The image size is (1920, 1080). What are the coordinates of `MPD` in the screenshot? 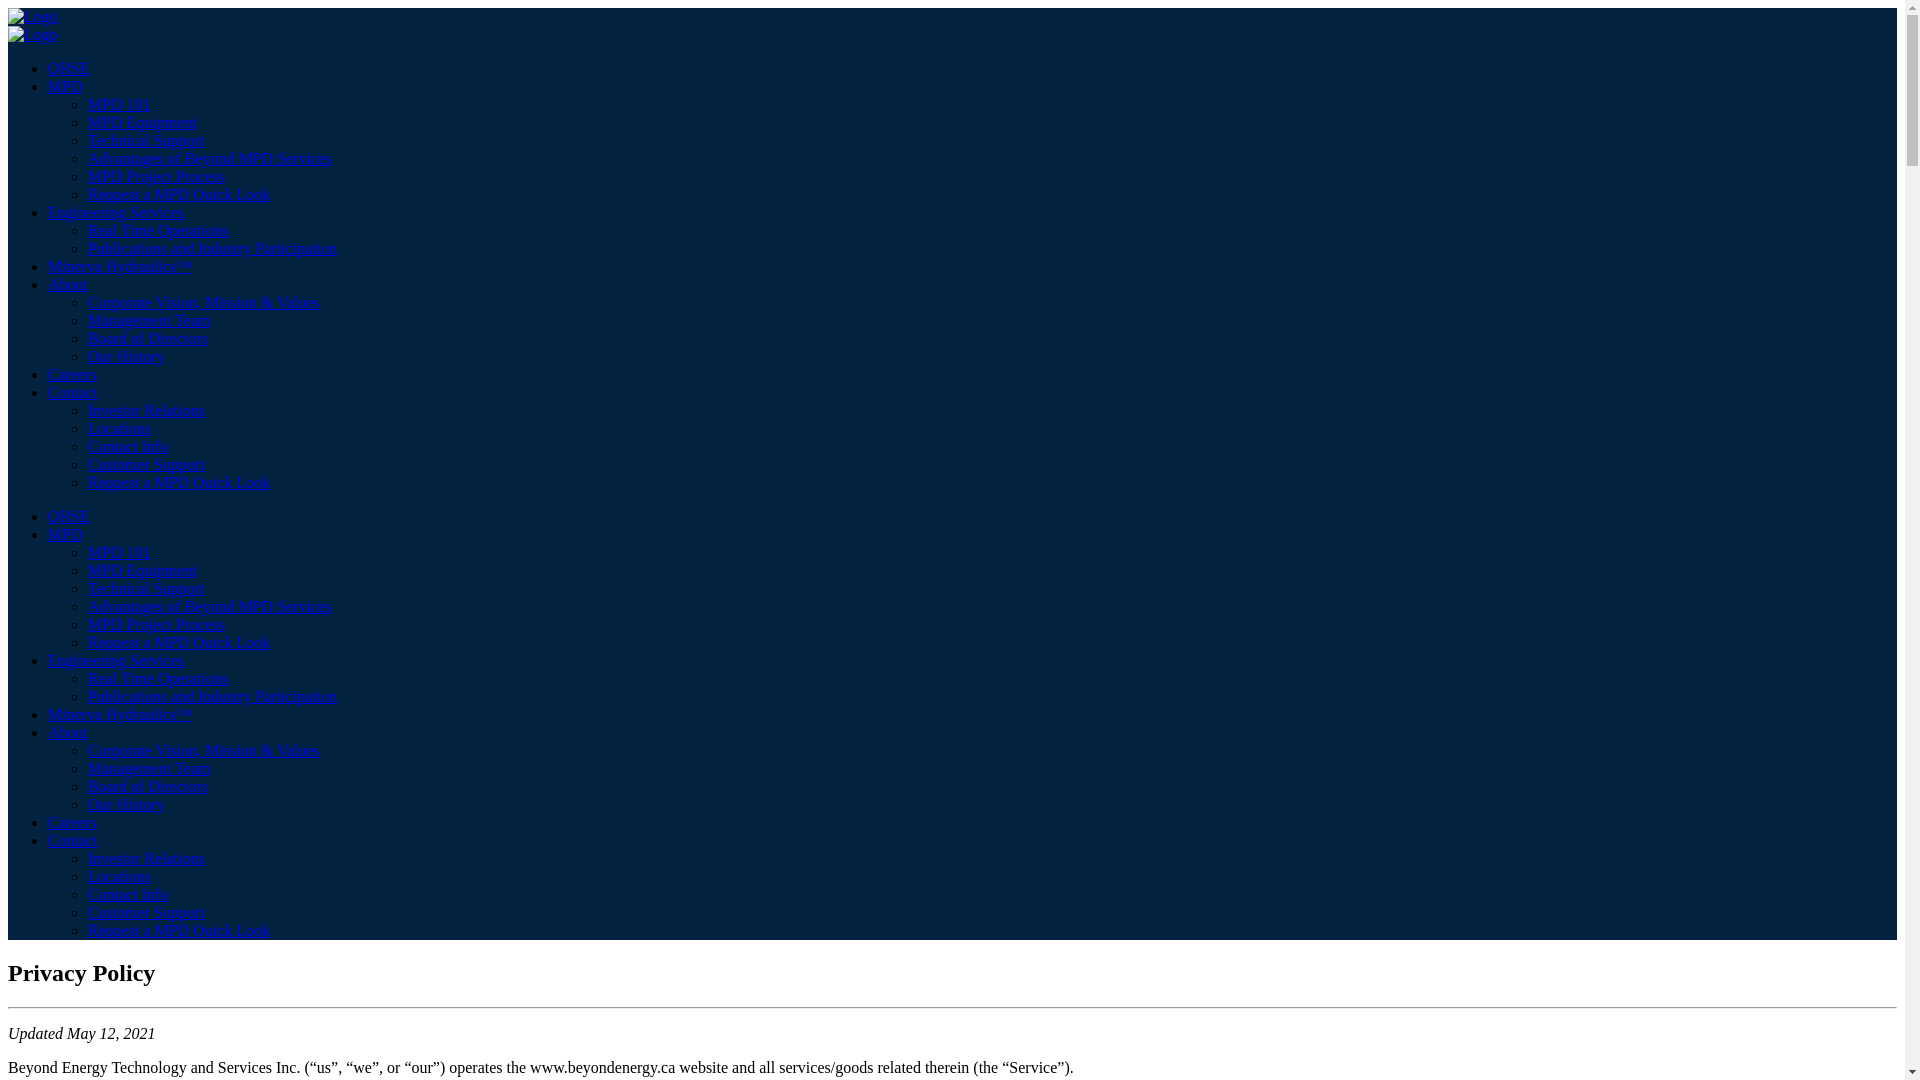 It's located at (66, 534).